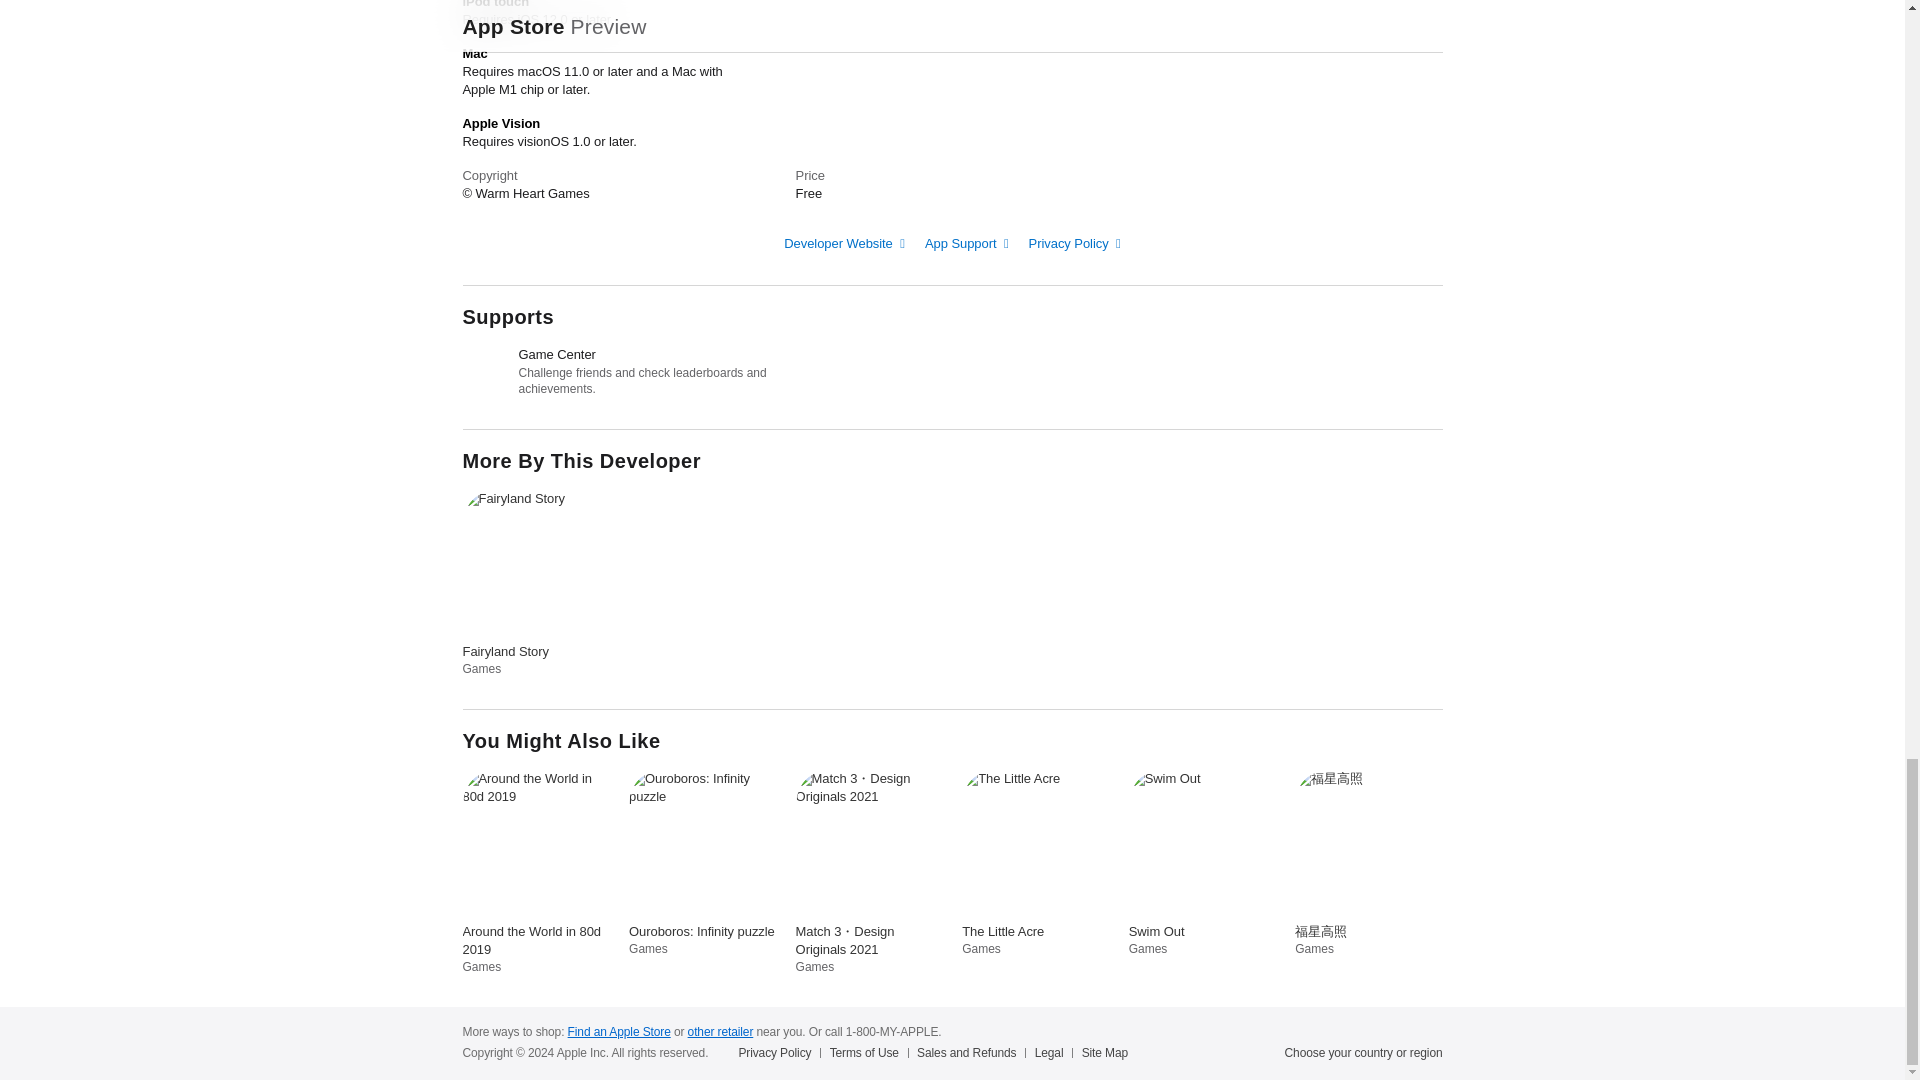  I want to click on Find an Apple Store, so click(619, 1031).